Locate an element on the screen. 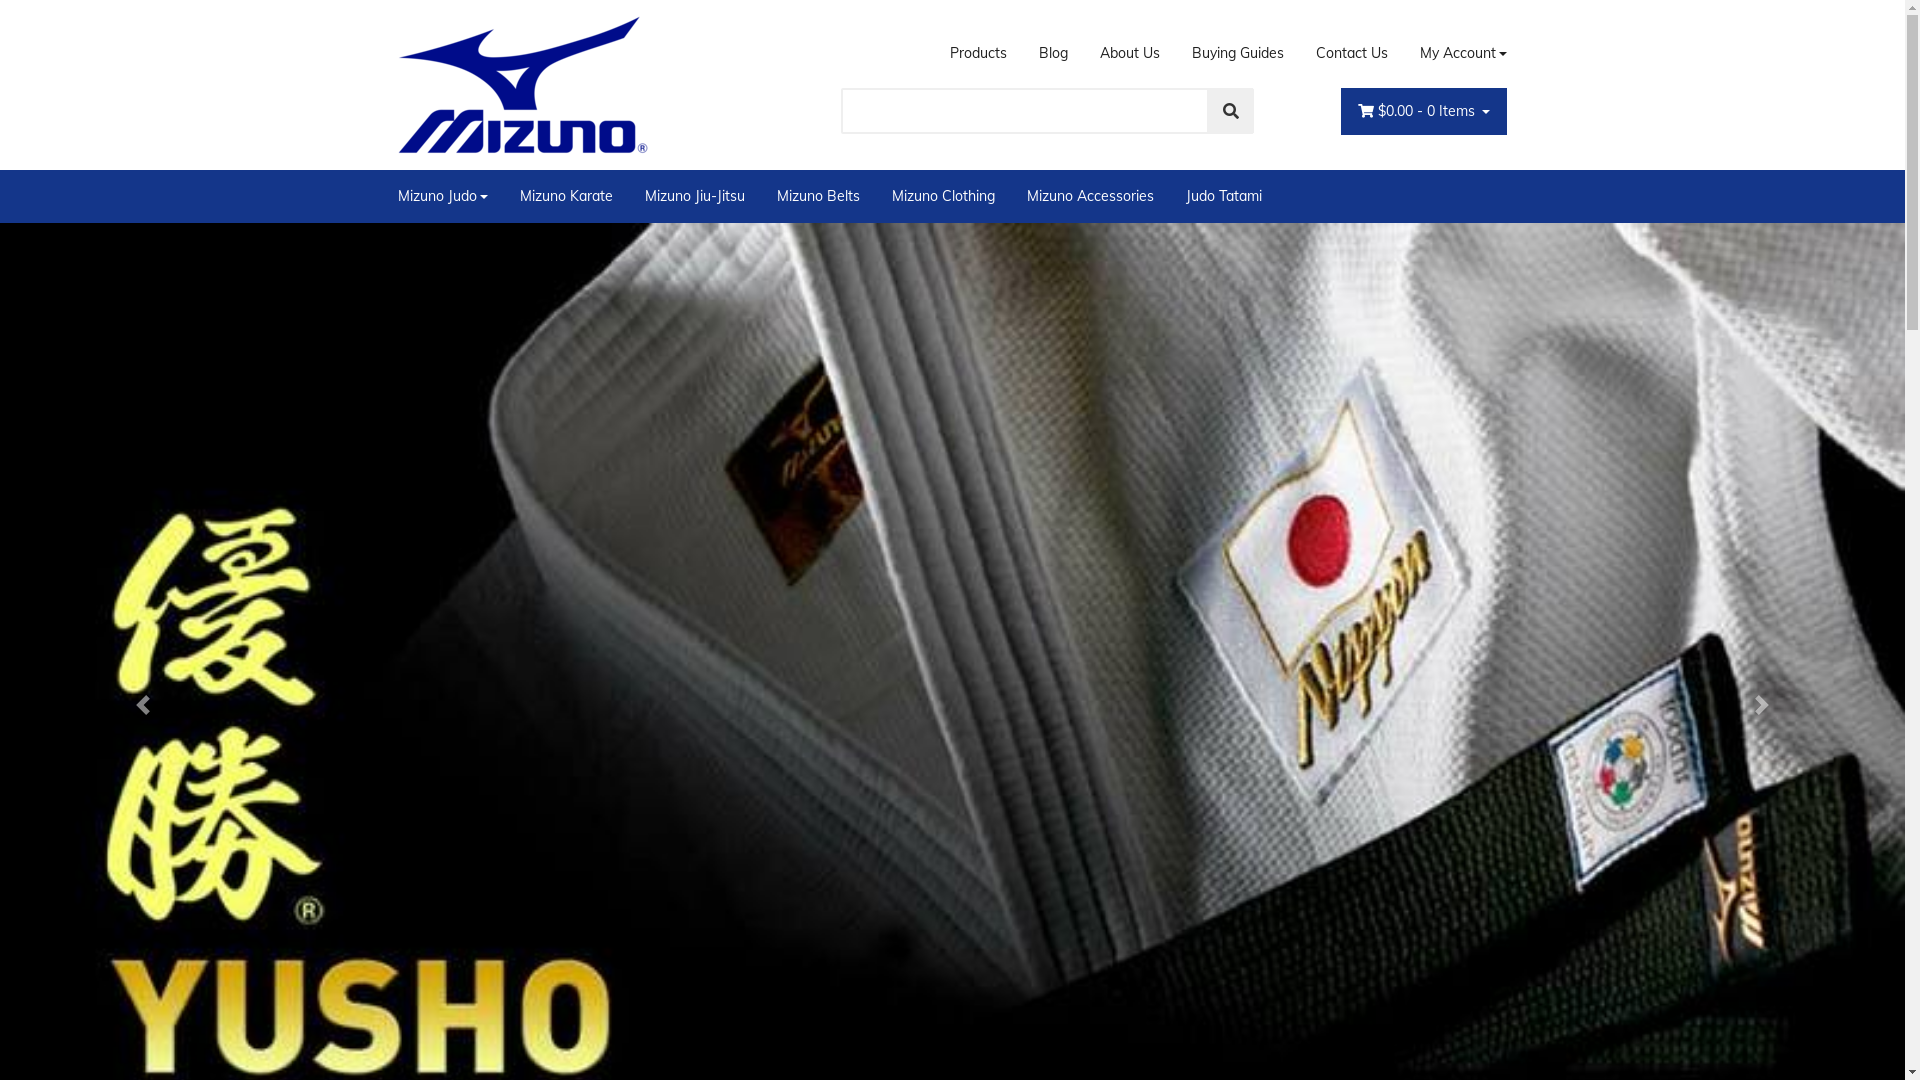 This screenshot has height=1080, width=1920. Mizuno Belts is located at coordinates (818, 196).